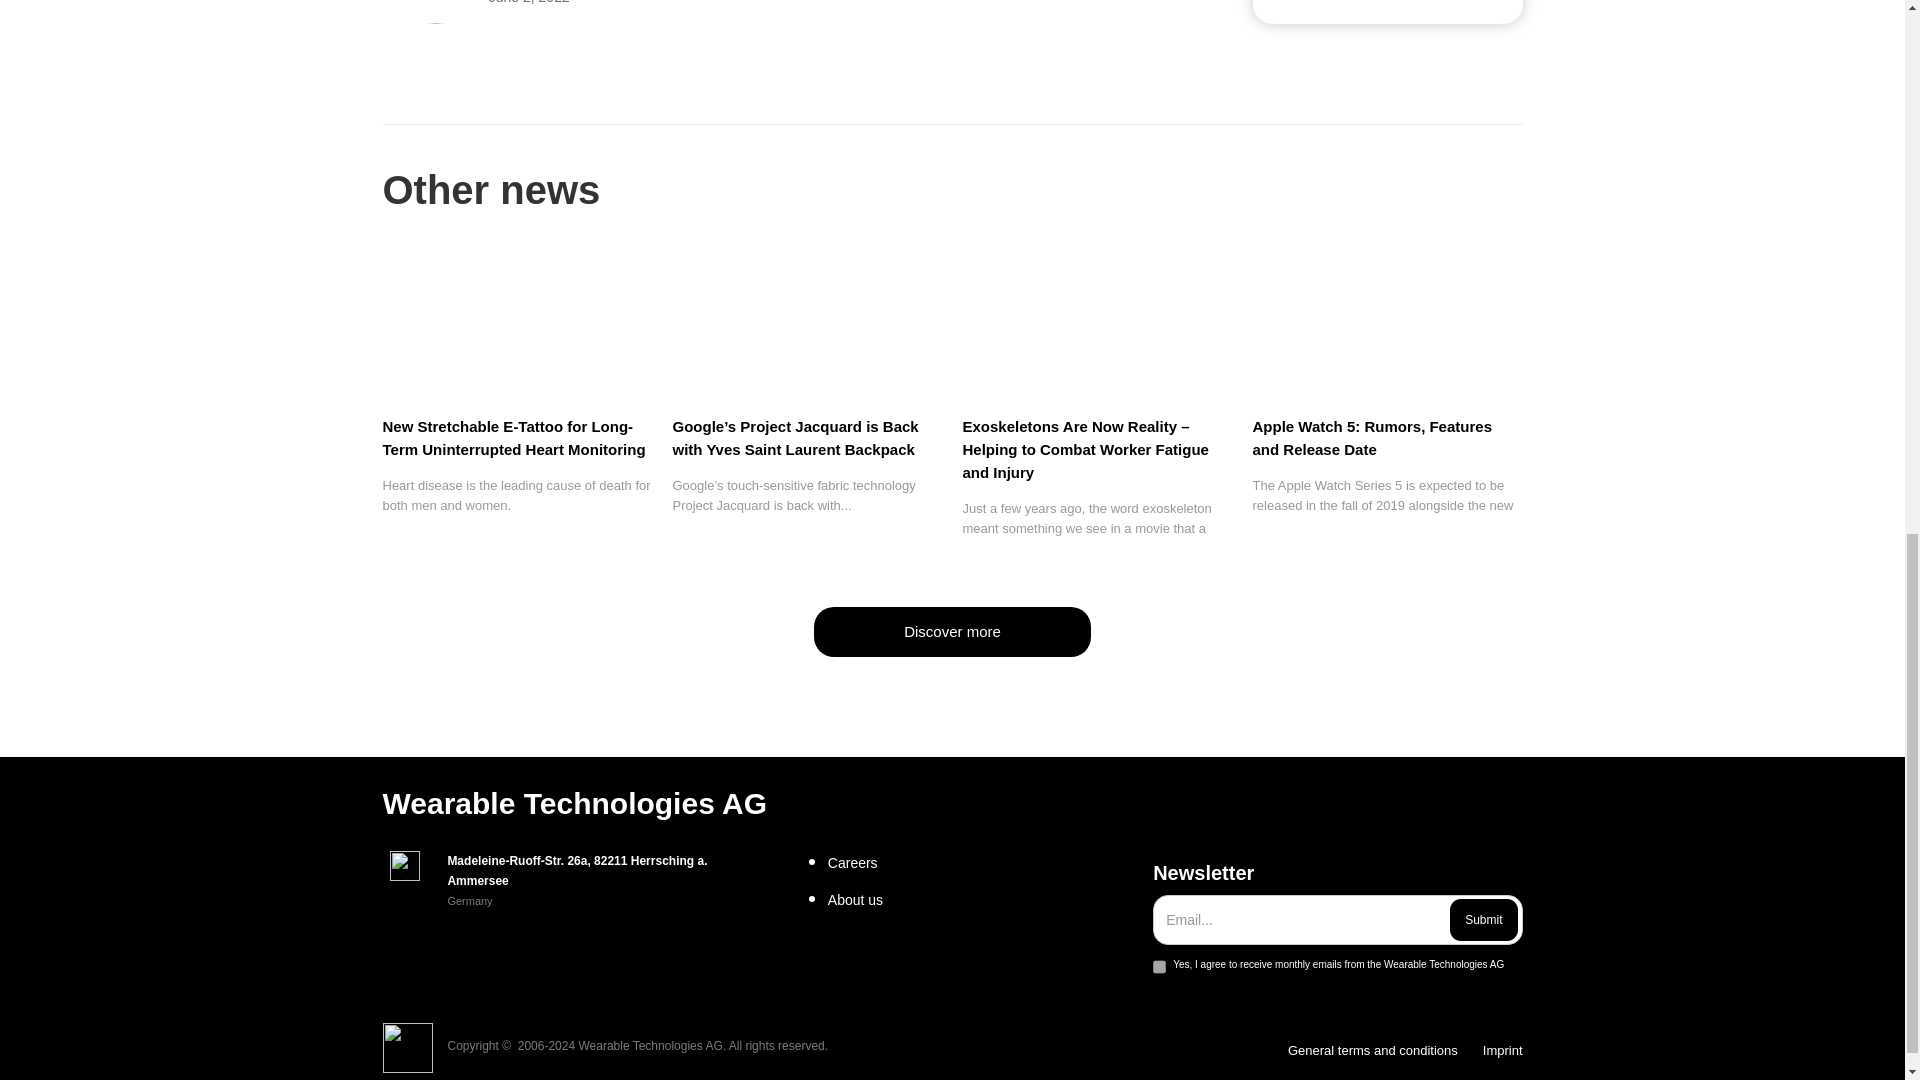 Image resolution: width=1920 pixels, height=1080 pixels. What do you see at coordinates (1502, 1050) in the screenshot?
I see `Imprint` at bounding box center [1502, 1050].